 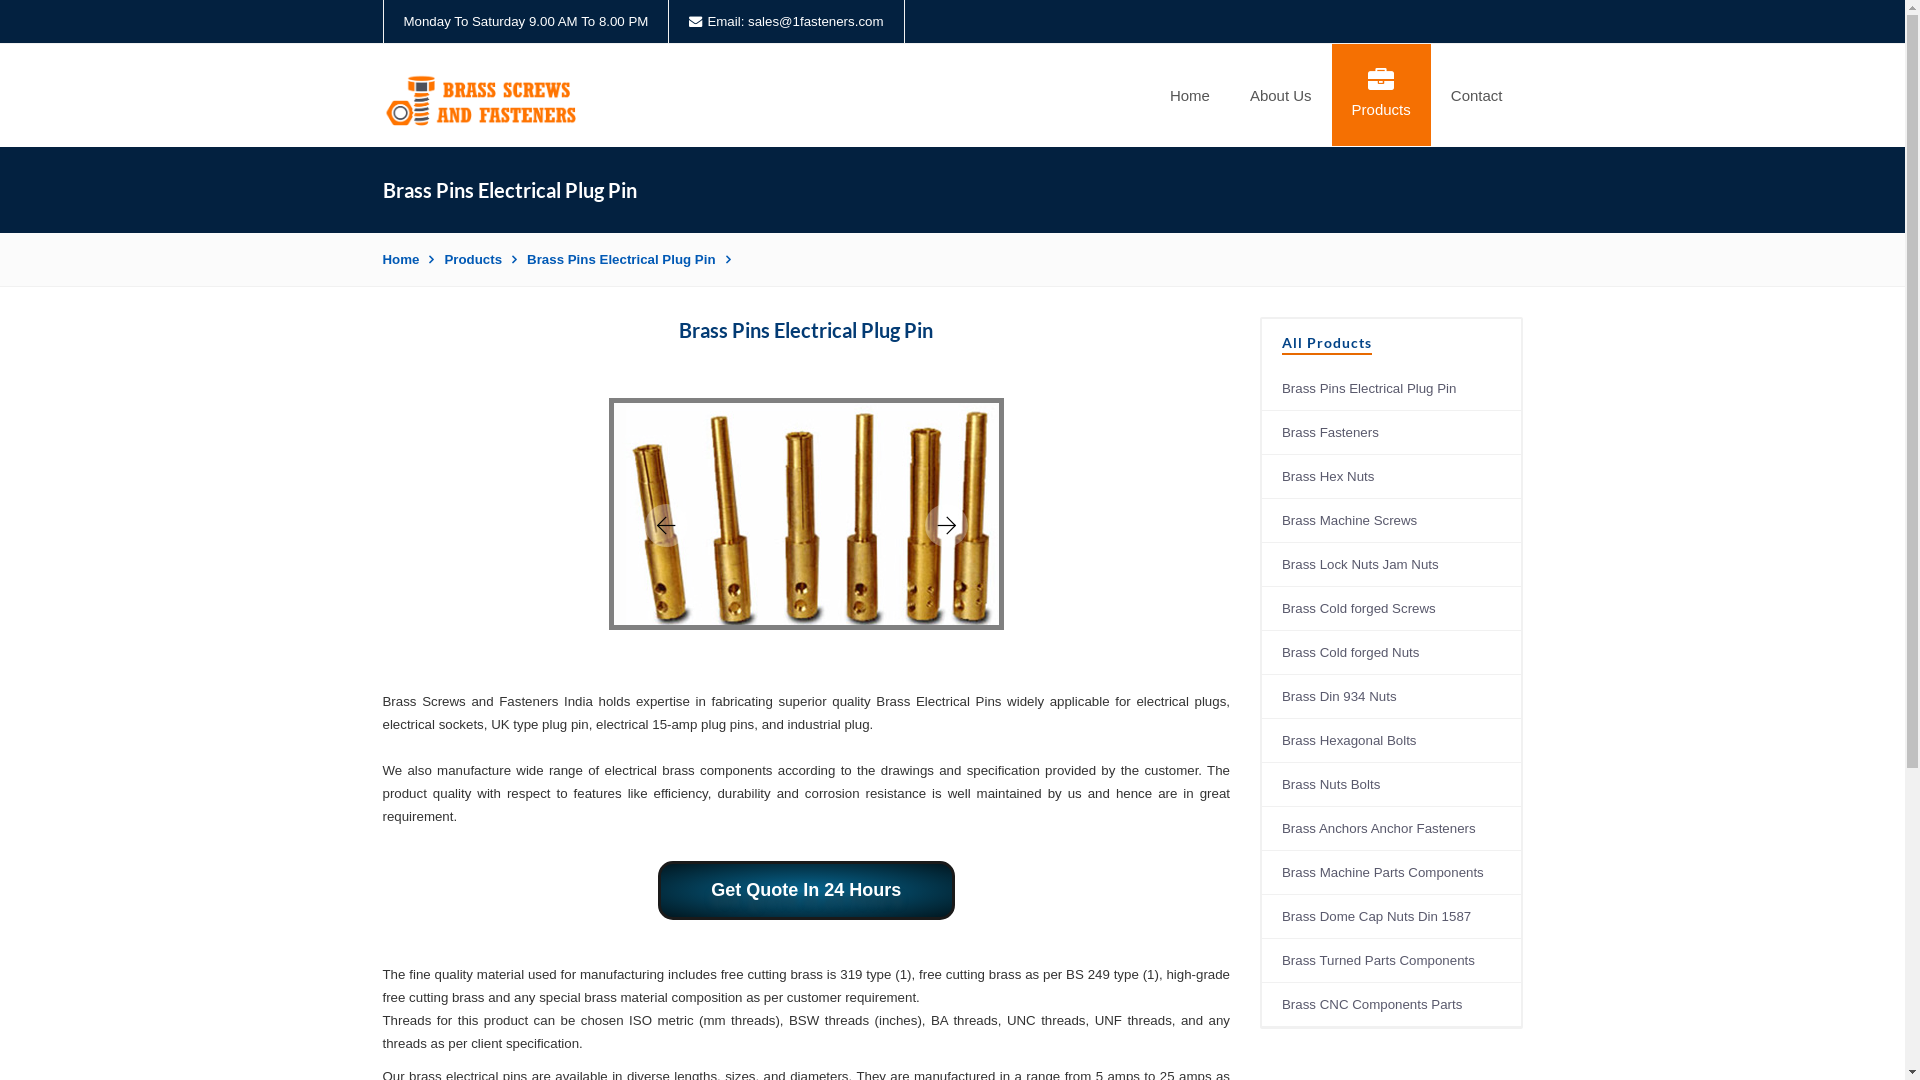 I want to click on Brass Cold forged Screws, so click(x=1392, y=609).